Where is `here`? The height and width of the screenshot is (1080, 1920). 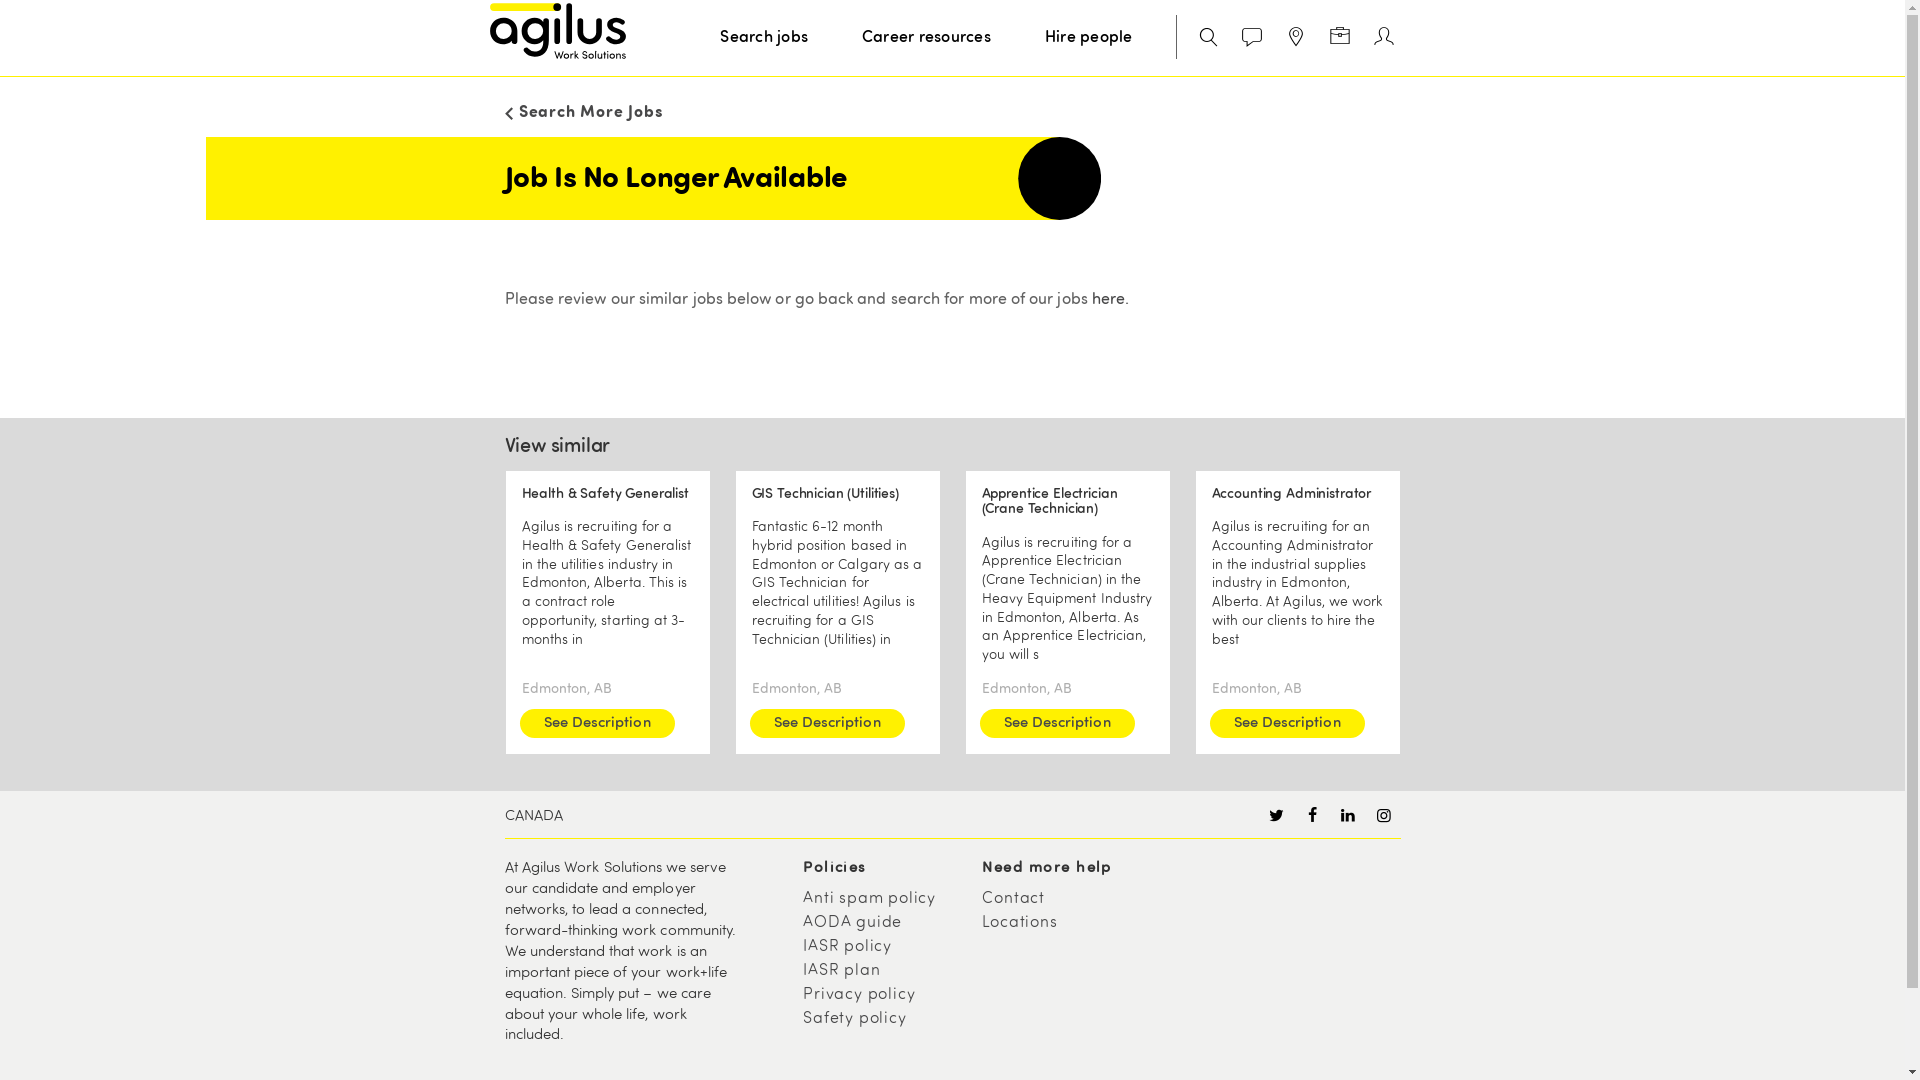
here is located at coordinates (1108, 300).